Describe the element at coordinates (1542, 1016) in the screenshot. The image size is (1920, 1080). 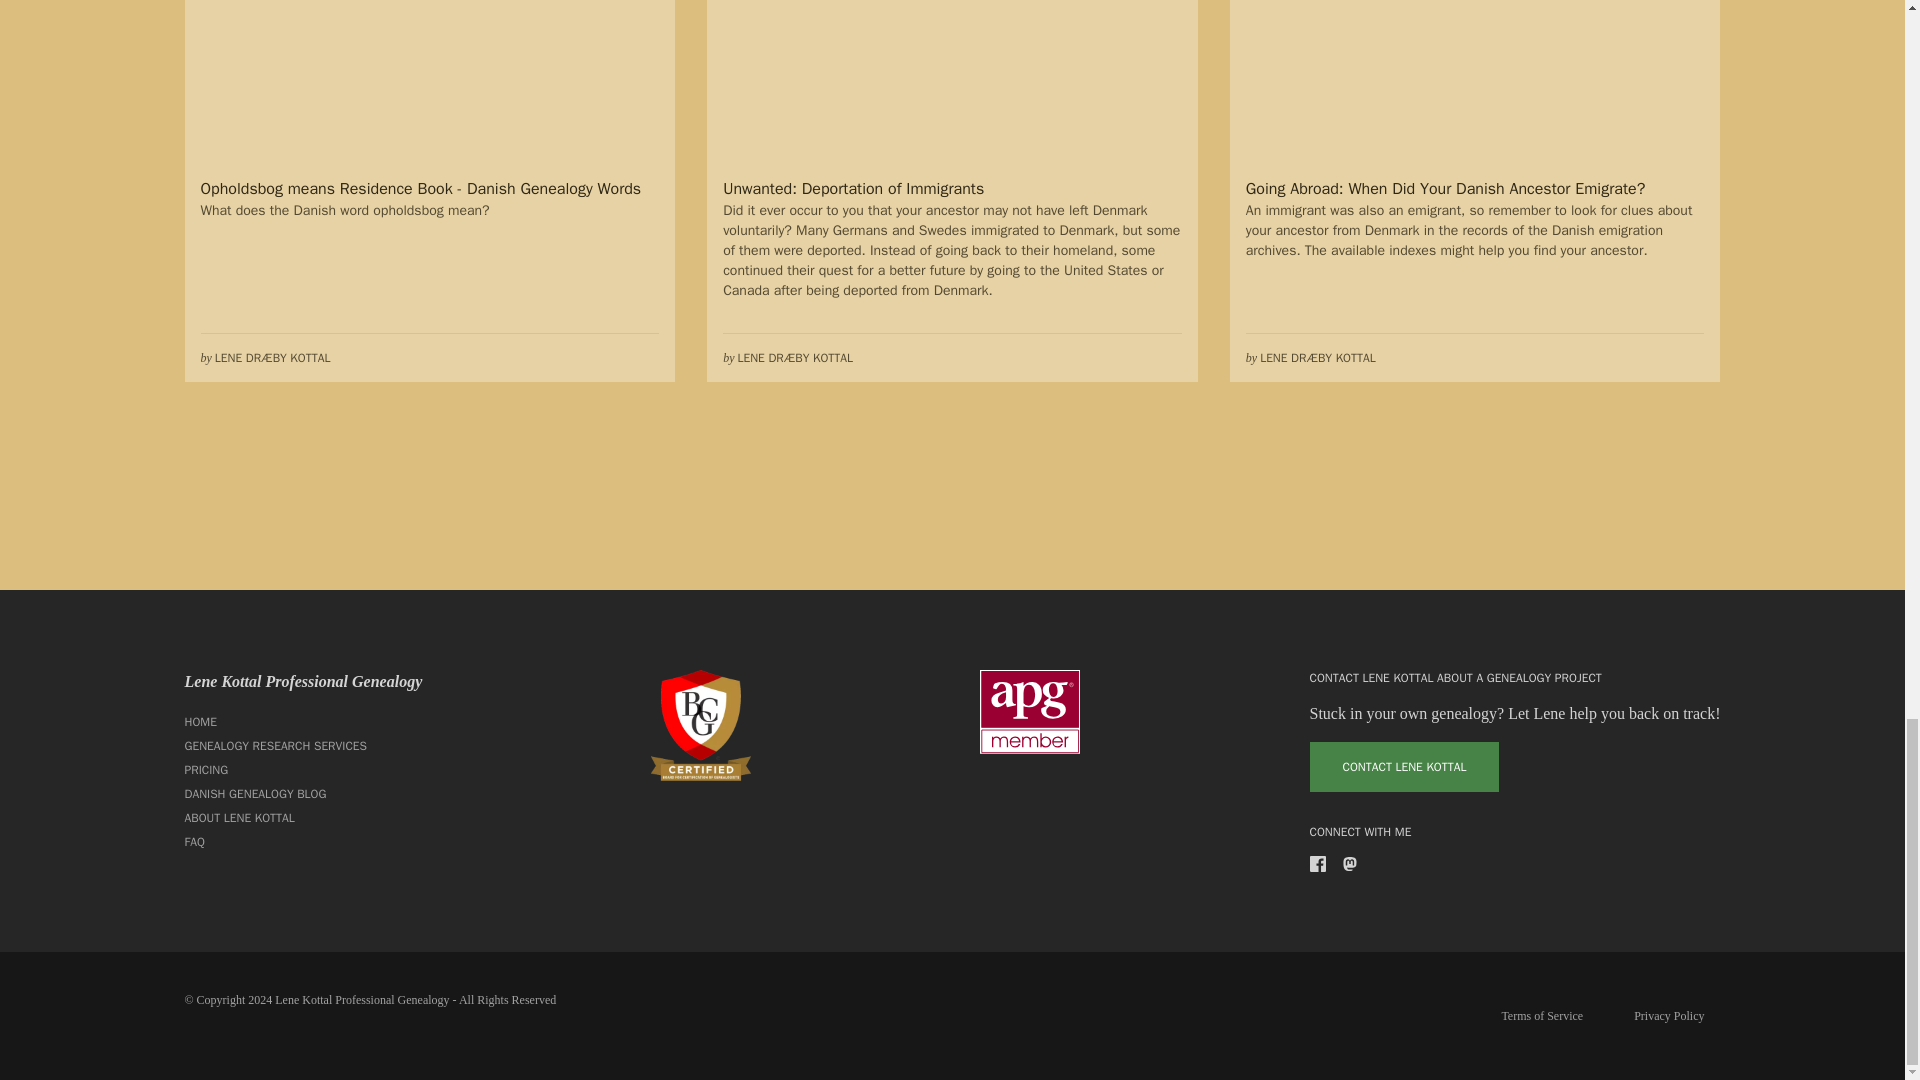
I see `Terms of Service` at that location.